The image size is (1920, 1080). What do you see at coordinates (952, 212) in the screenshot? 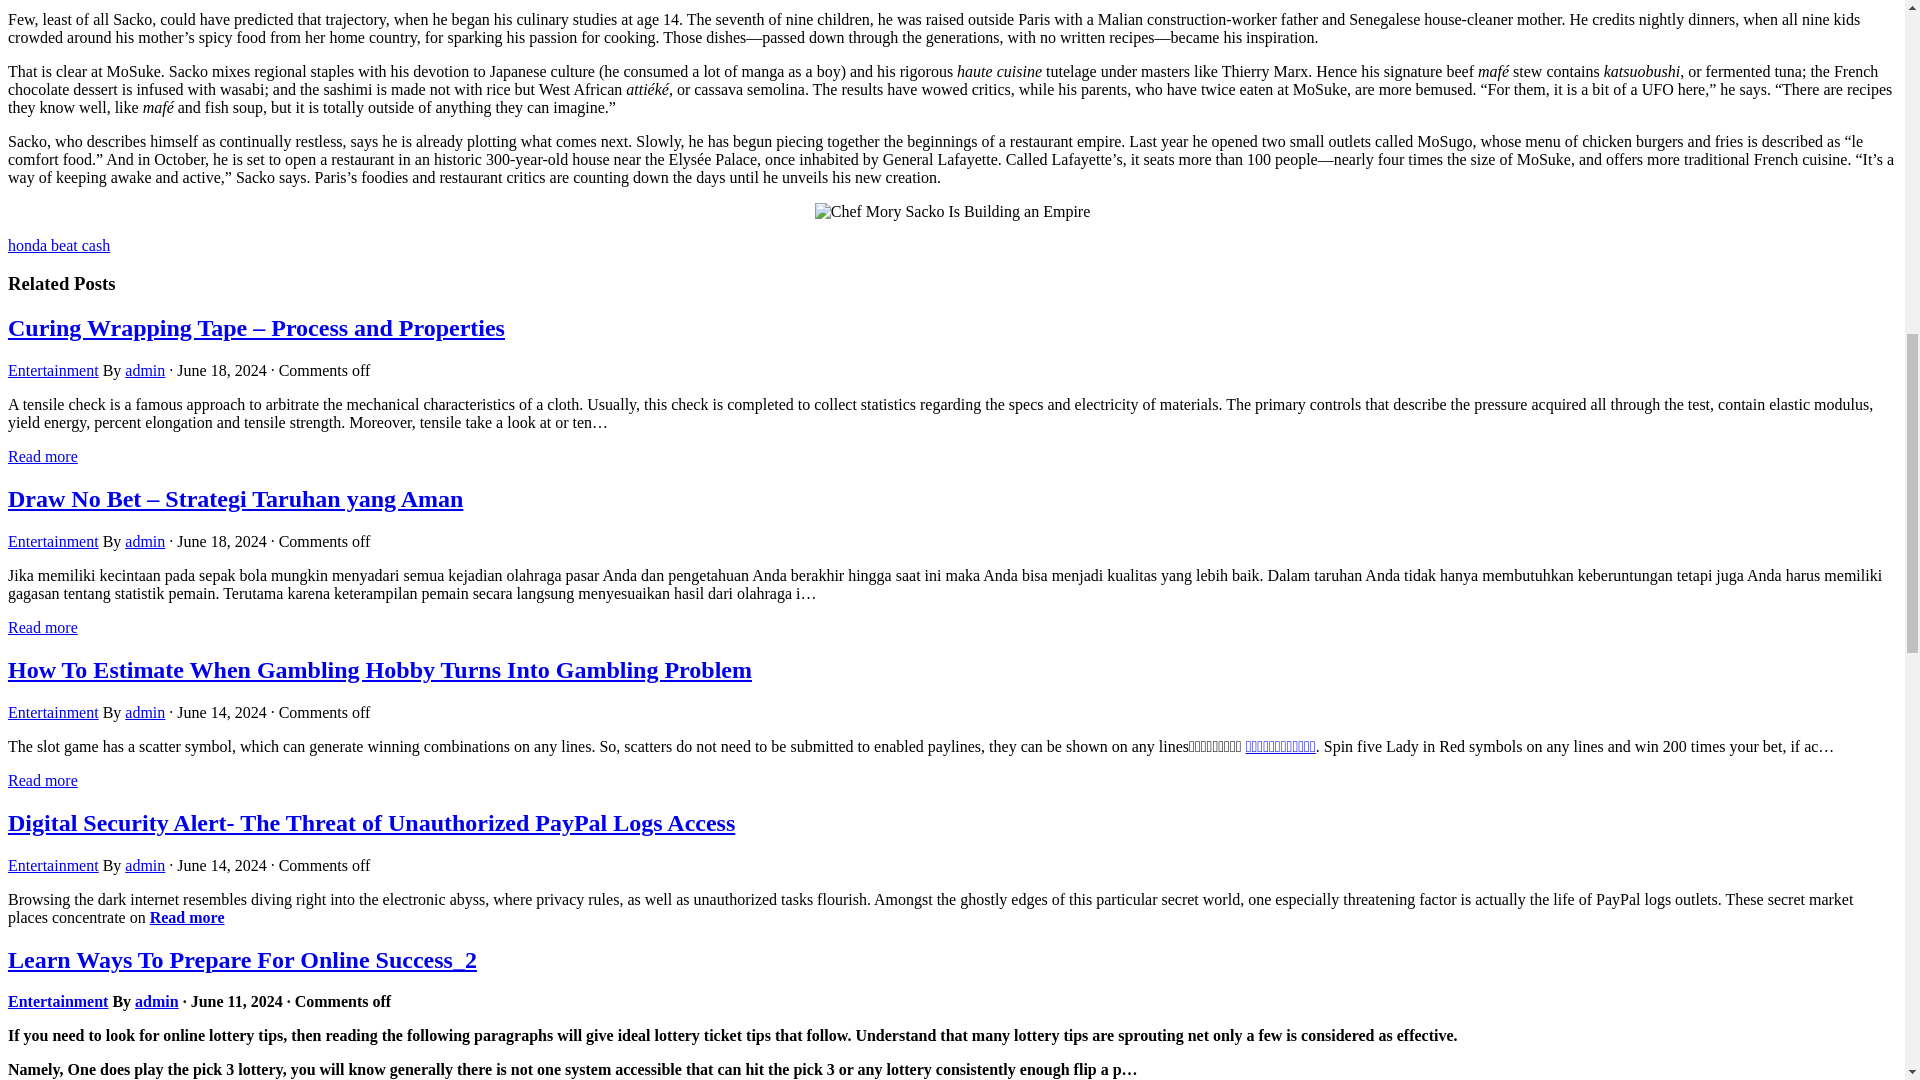
I see `Chef Mory Sacko Is Building an Empire` at bounding box center [952, 212].